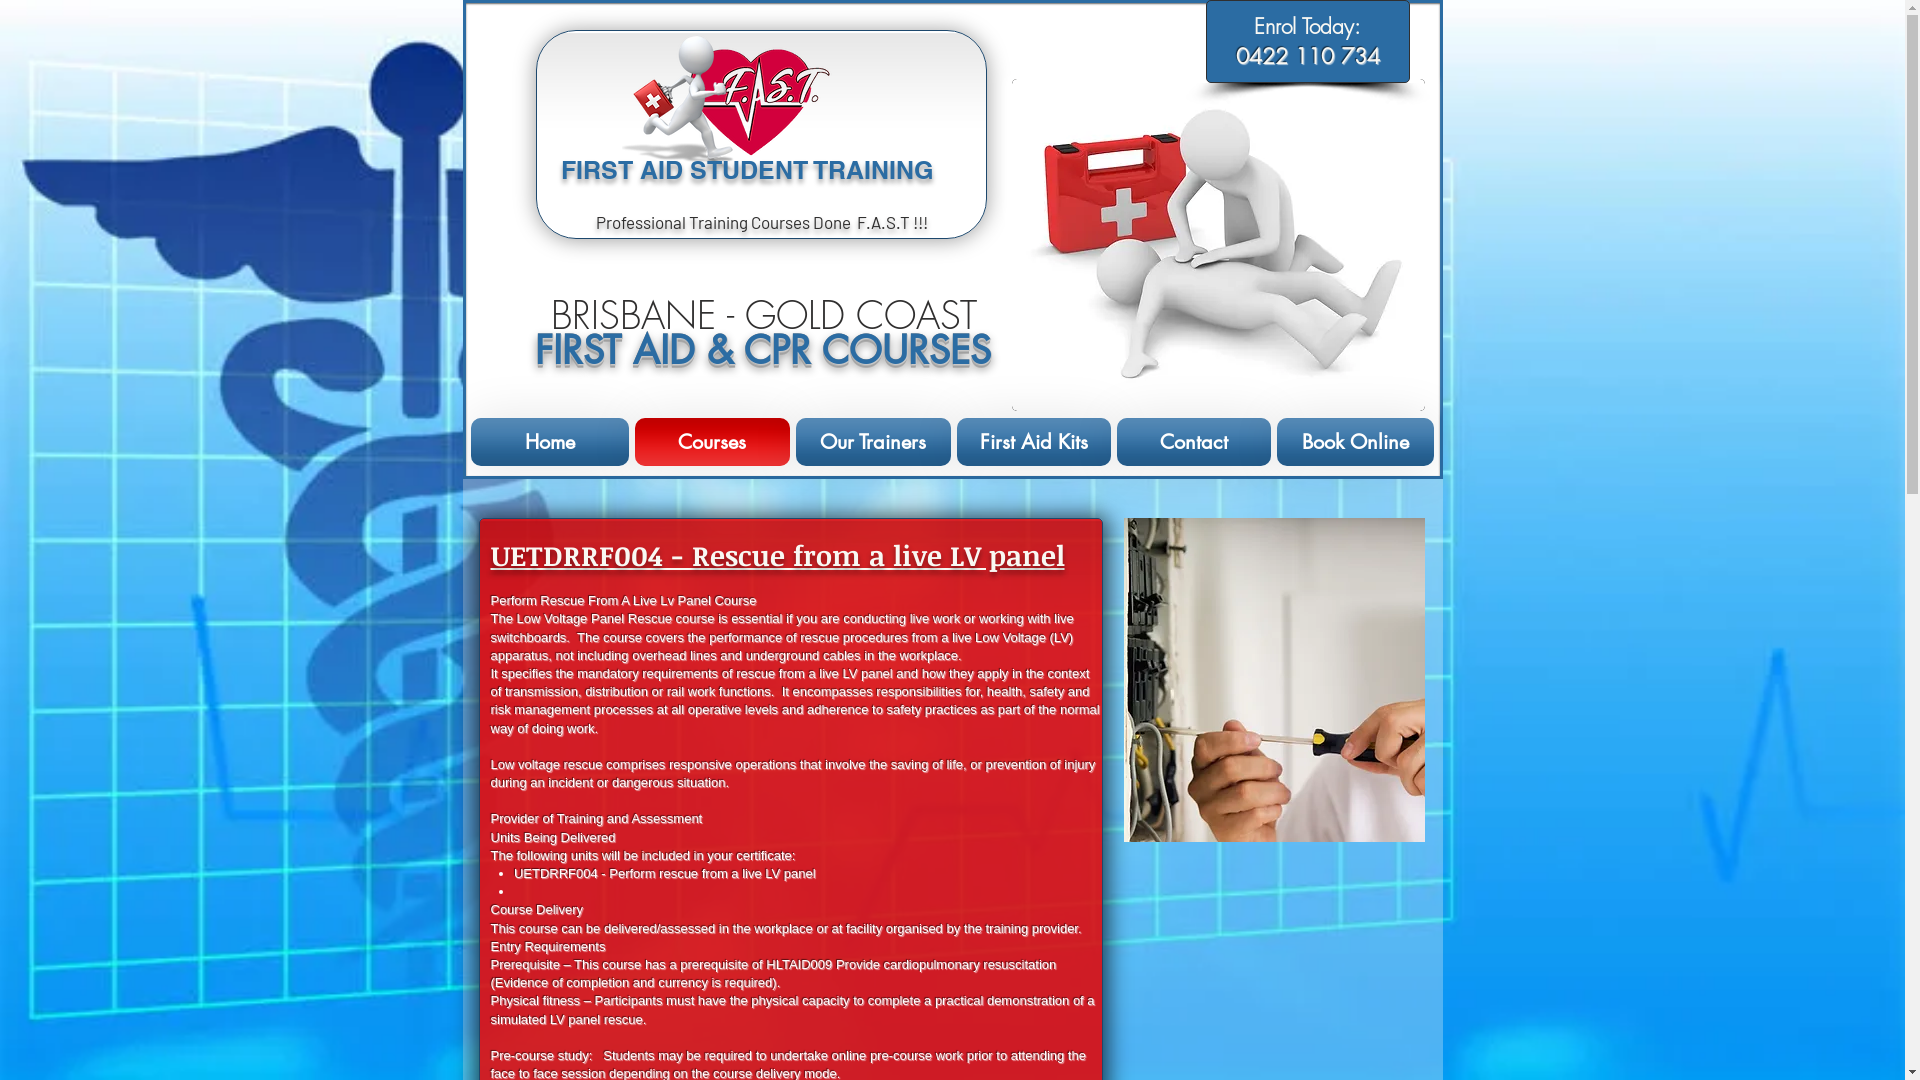  What do you see at coordinates (1034, 442) in the screenshot?
I see `First Aid Kits` at bounding box center [1034, 442].